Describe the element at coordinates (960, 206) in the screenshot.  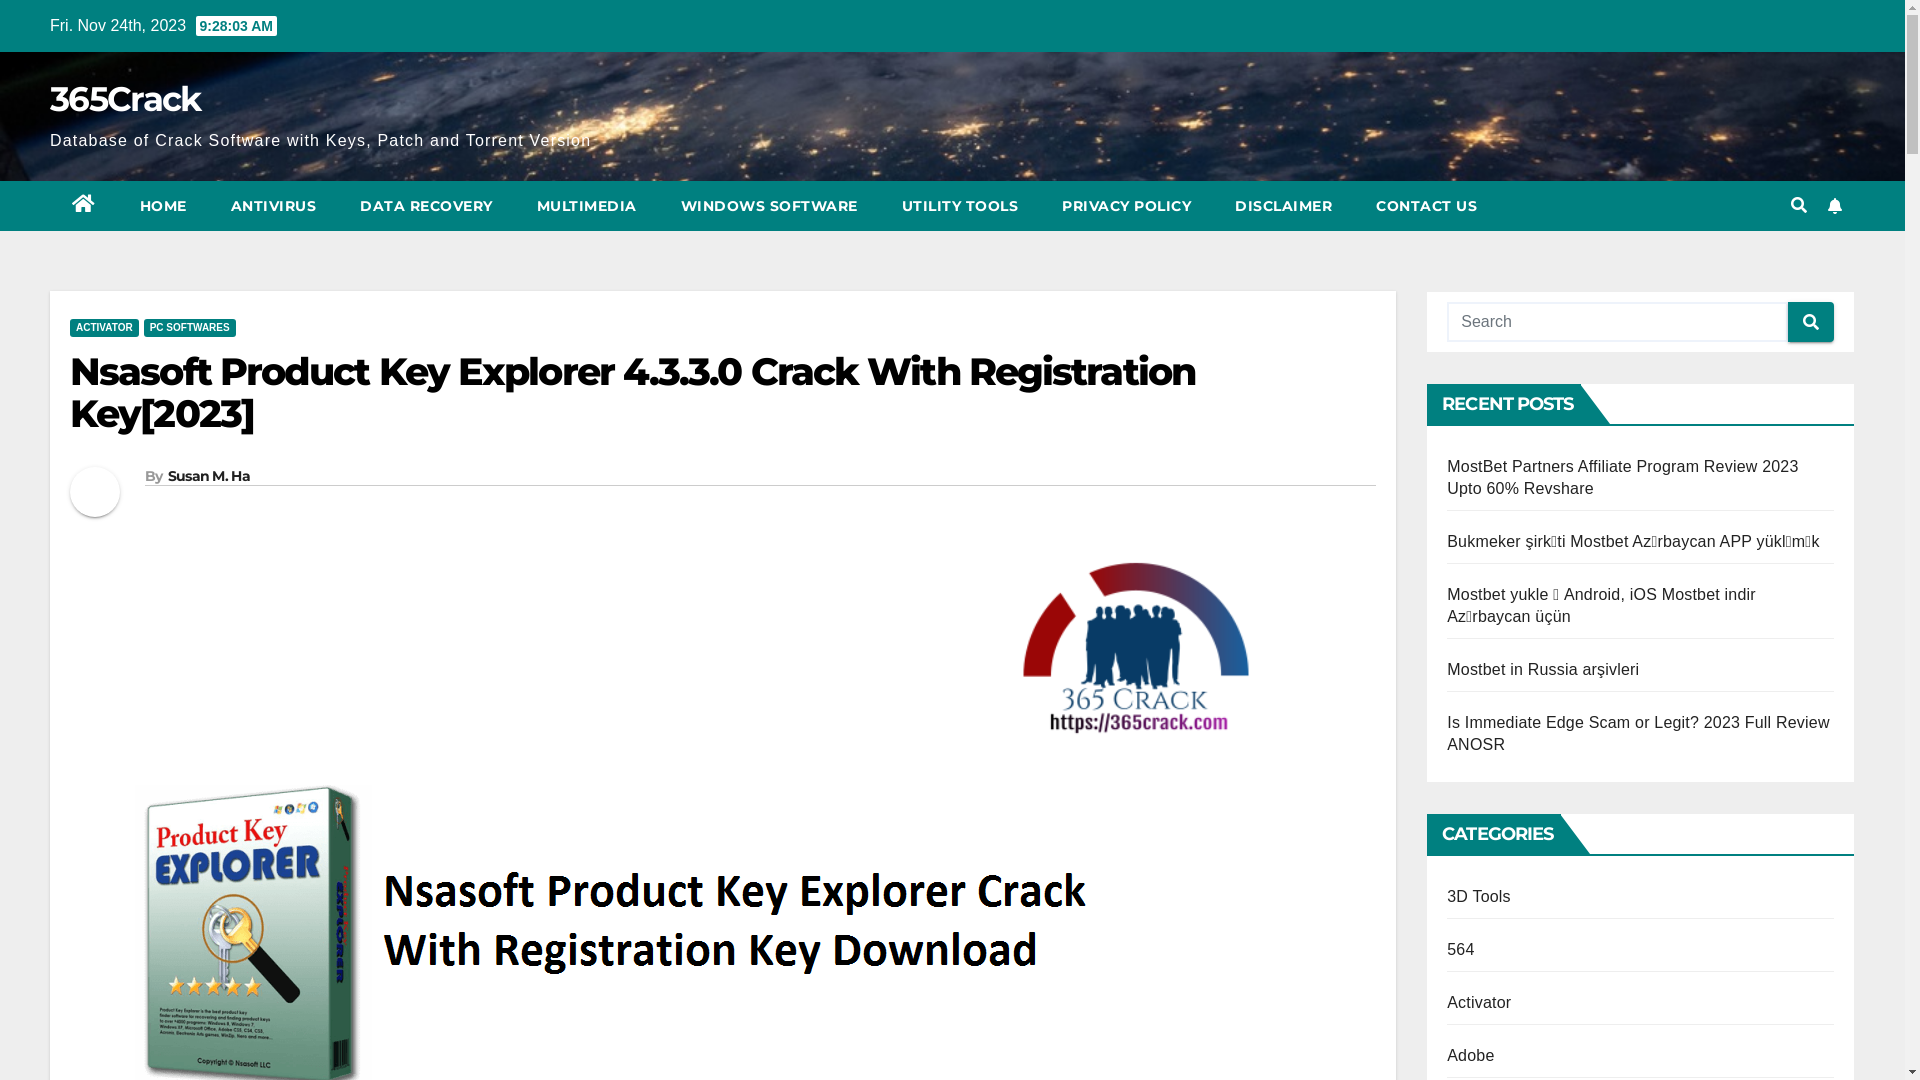
I see `UTILITY TOOLS` at that location.